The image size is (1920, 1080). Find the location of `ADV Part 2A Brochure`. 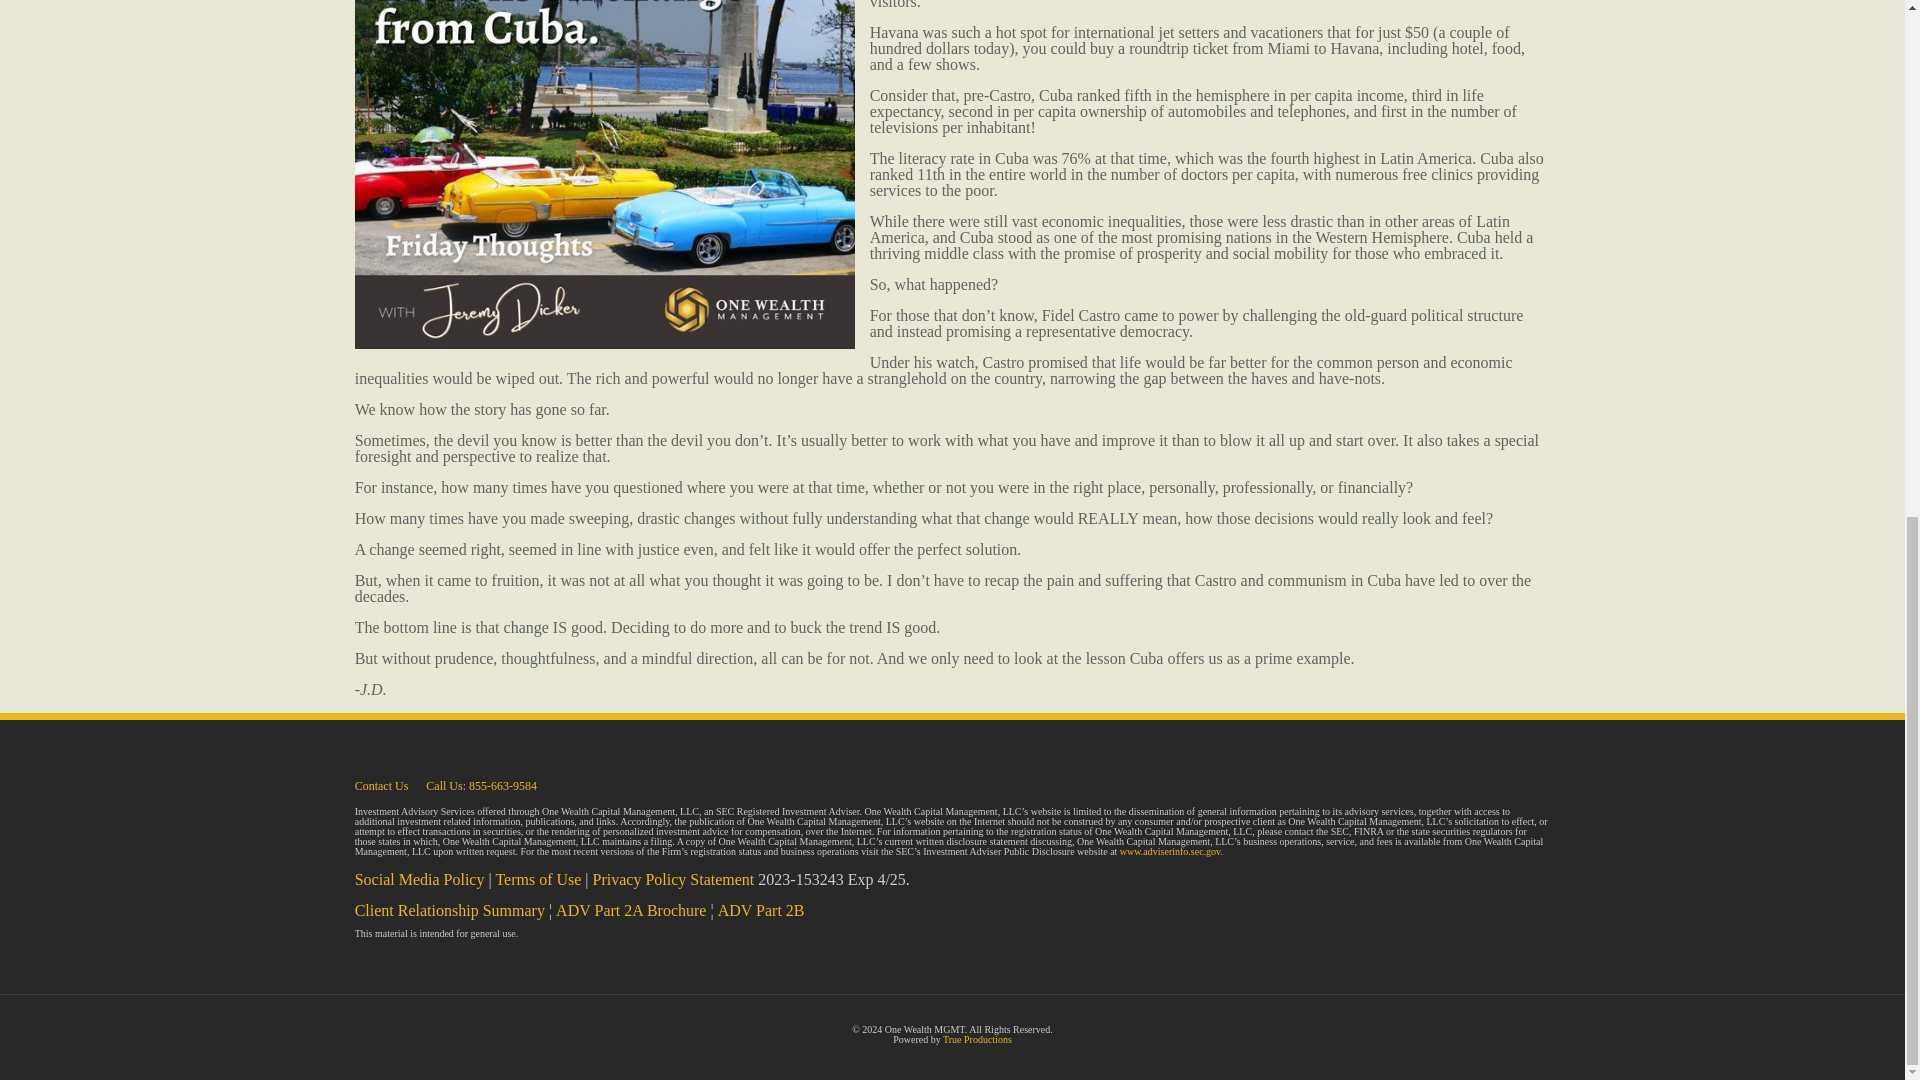

ADV Part 2A Brochure is located at coordinates (631, 910).